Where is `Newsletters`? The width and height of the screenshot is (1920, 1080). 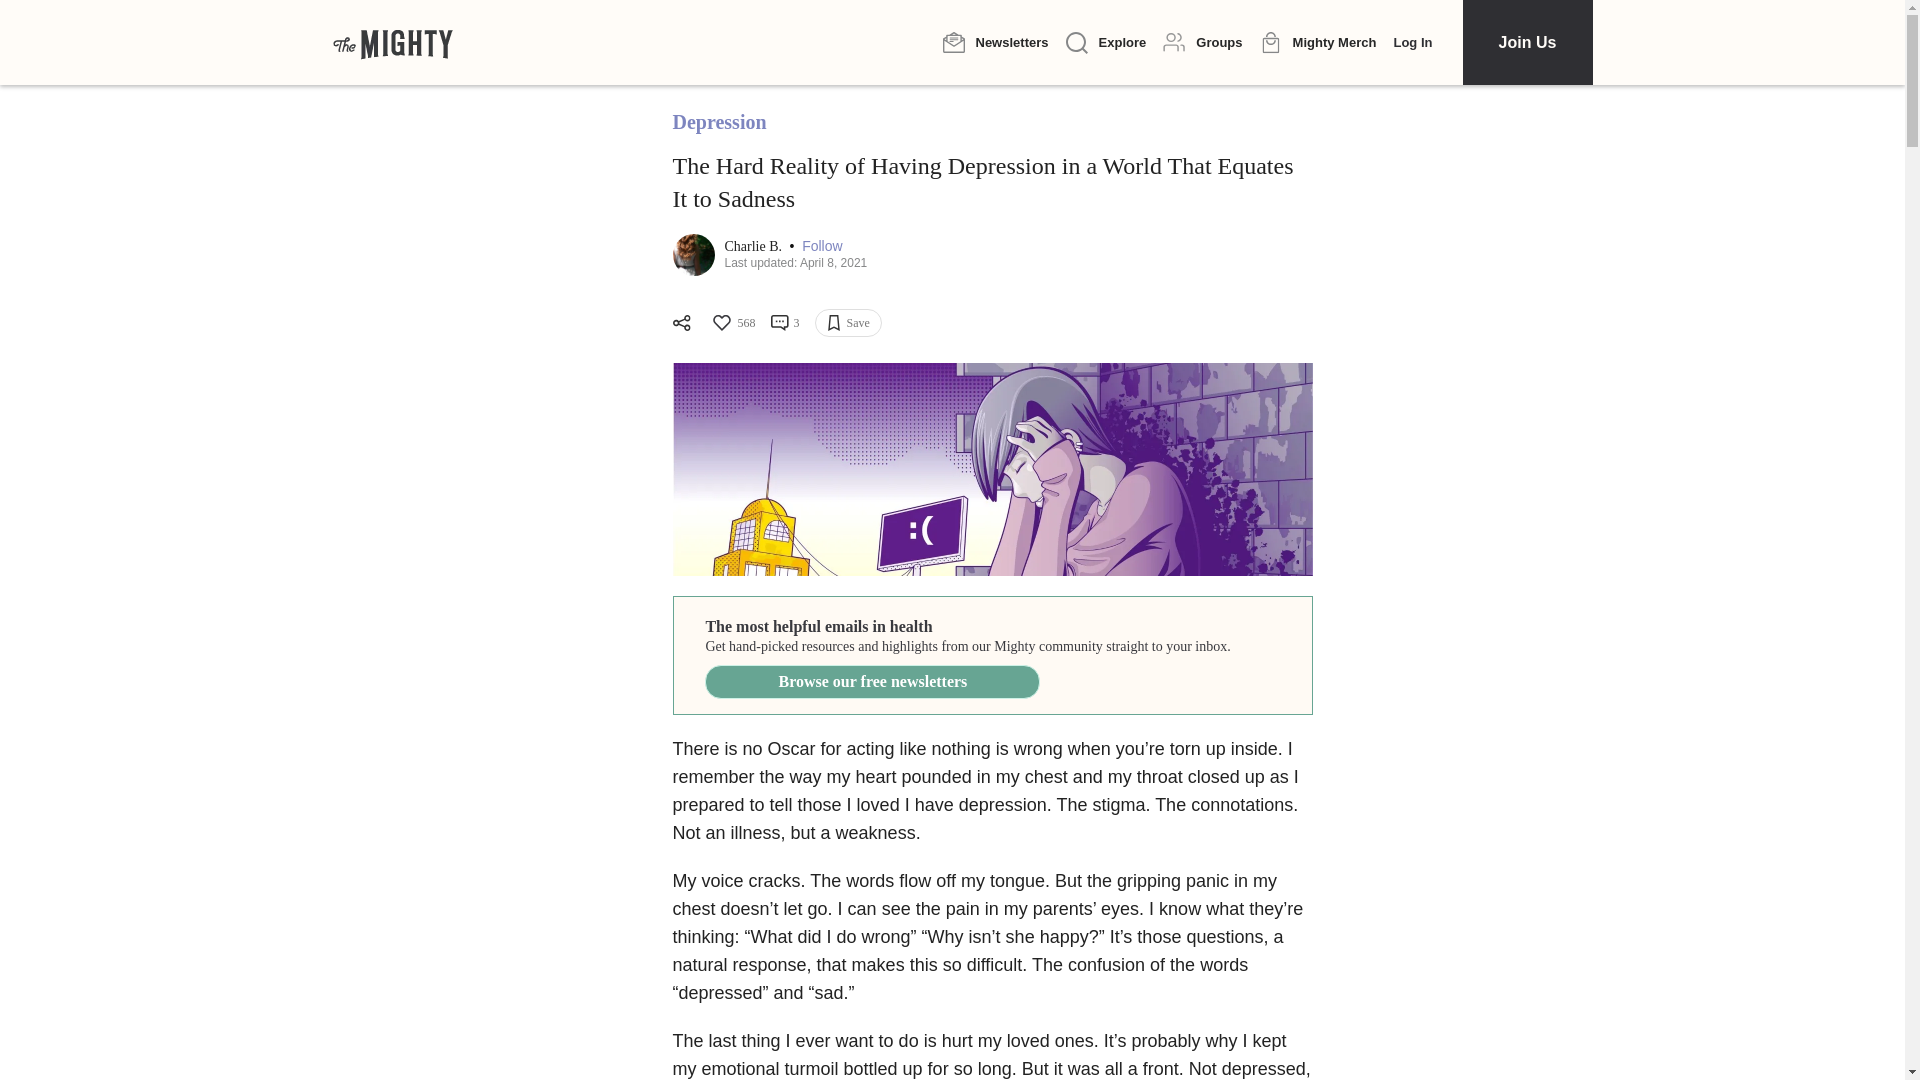 Newsletters is located at coordinates (995, 42).